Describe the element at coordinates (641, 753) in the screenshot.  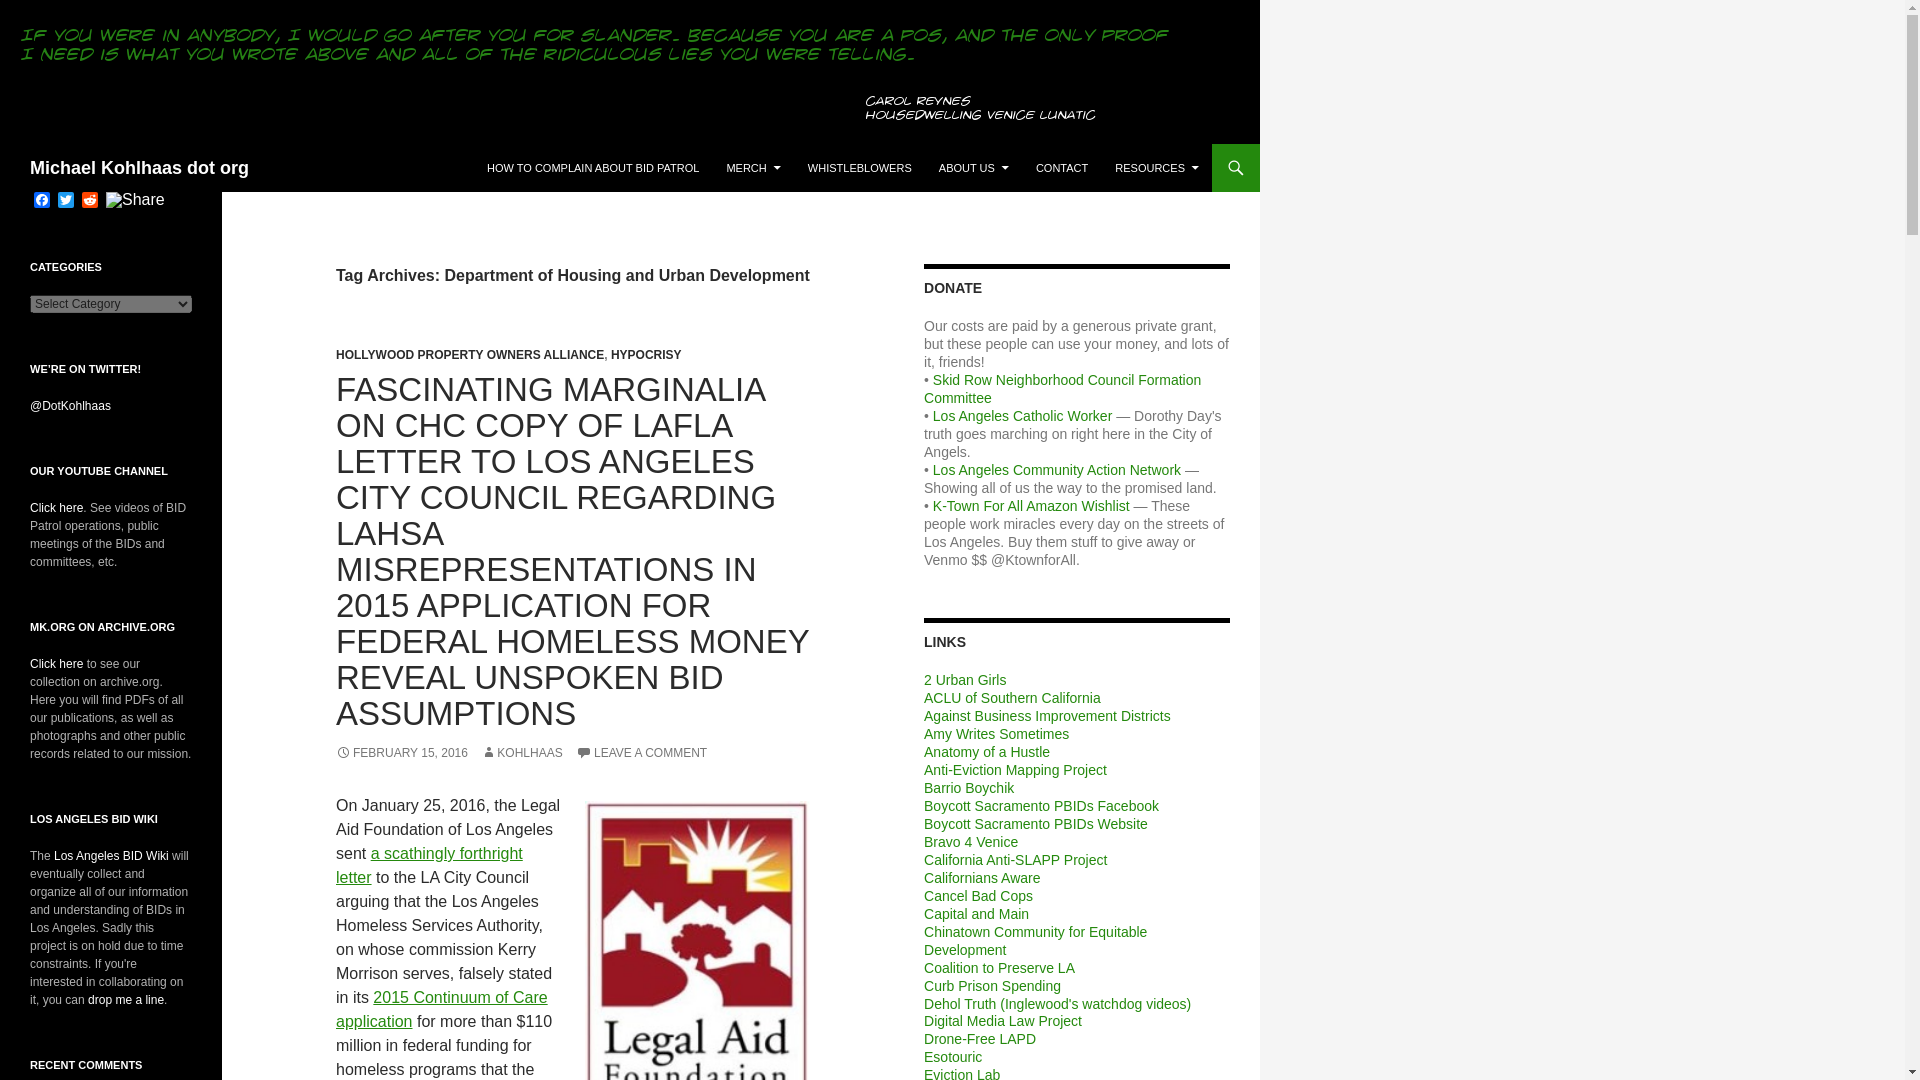
I see `LEAVE A COMMENT` at that location.